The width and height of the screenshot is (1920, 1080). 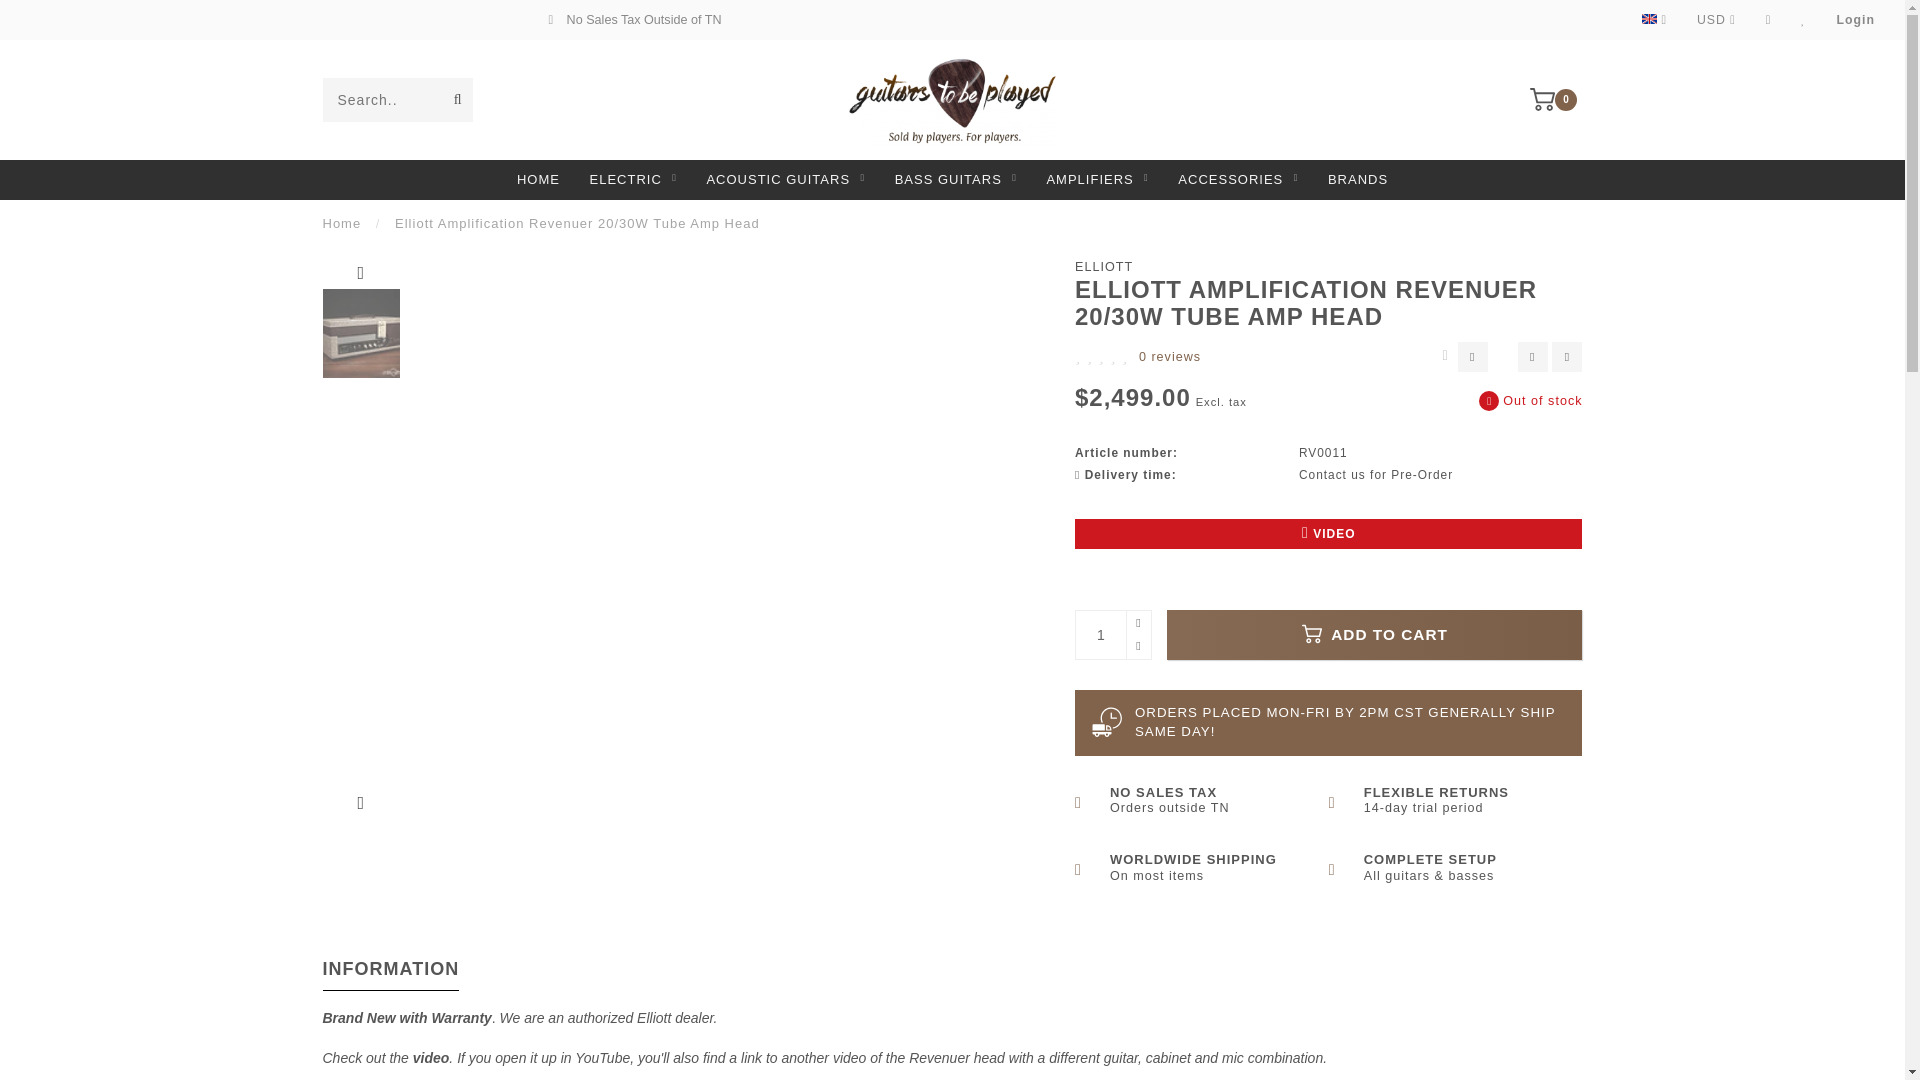 I want to click on My wishlist, so click(x=1803, y=20).